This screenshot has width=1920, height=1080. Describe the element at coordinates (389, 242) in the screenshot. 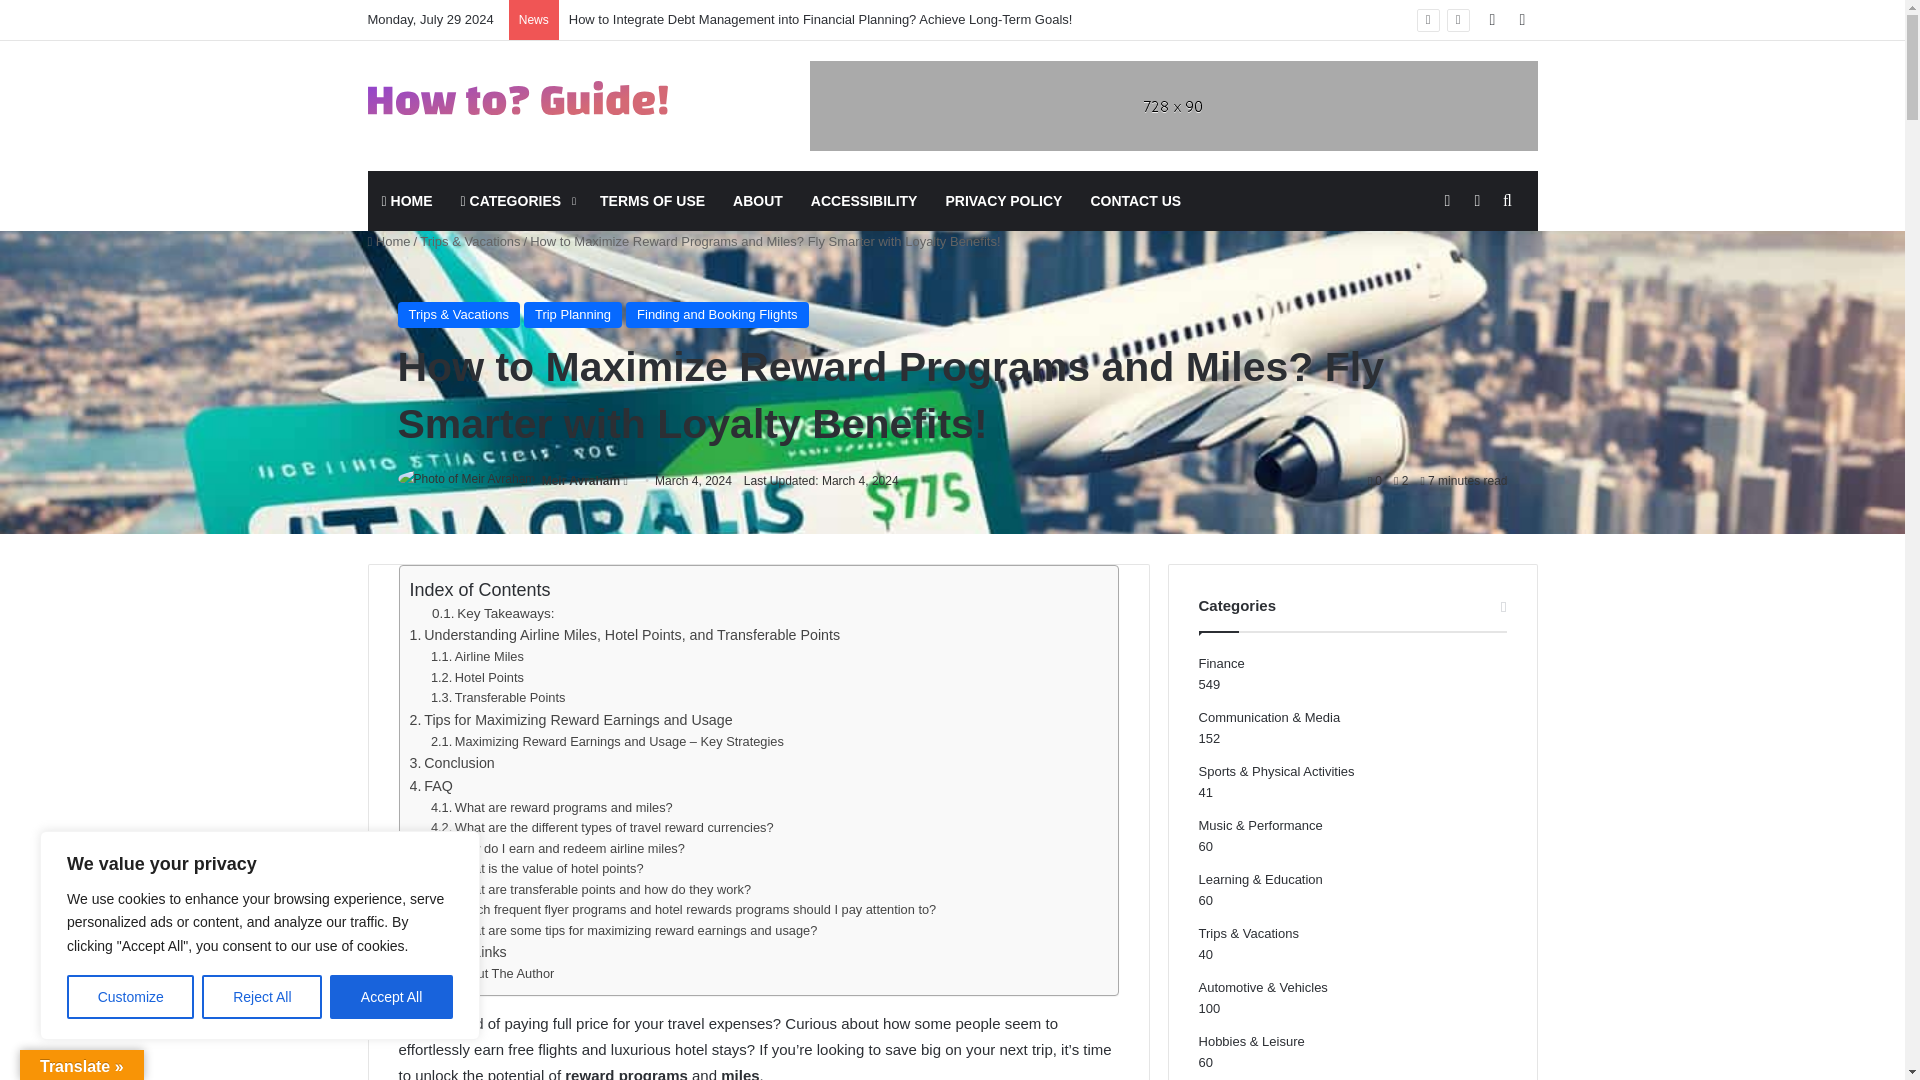

I see `Home` at that location.